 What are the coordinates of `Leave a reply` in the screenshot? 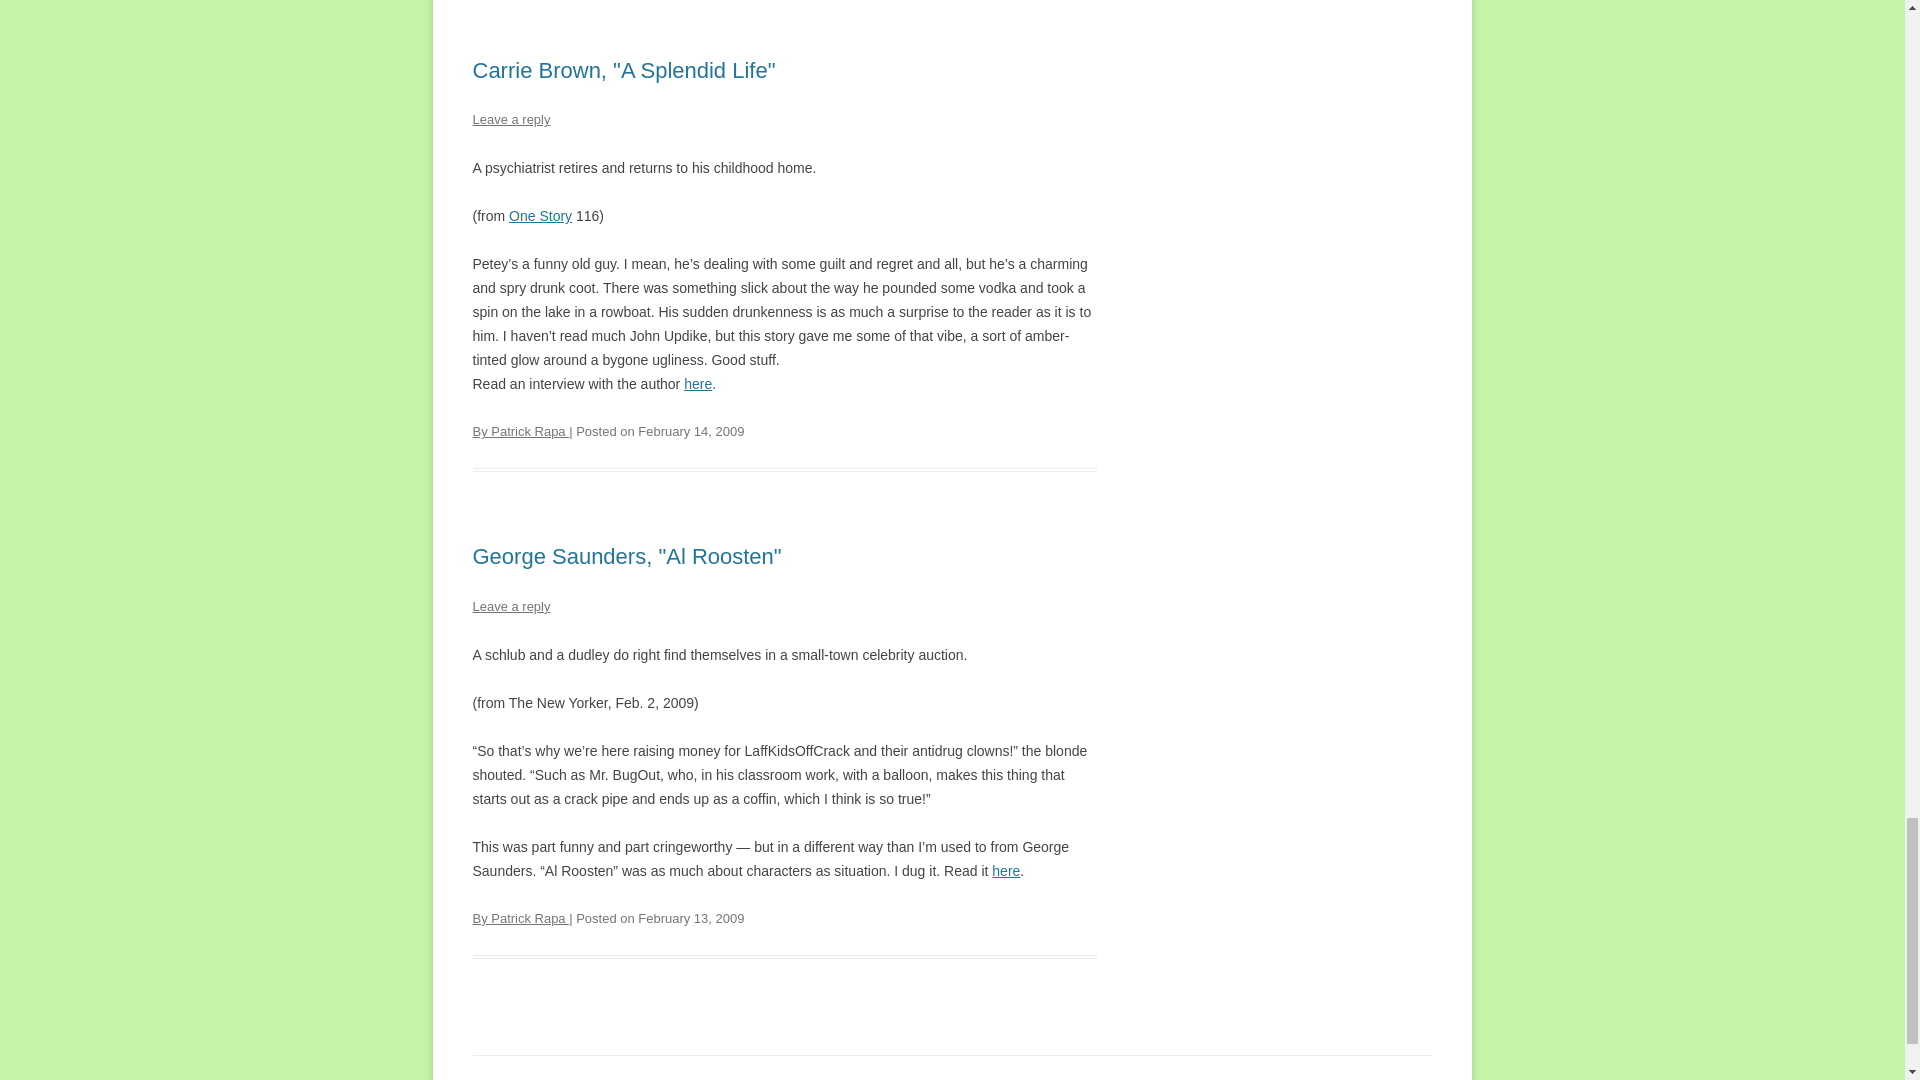 It's located at (510, 120).